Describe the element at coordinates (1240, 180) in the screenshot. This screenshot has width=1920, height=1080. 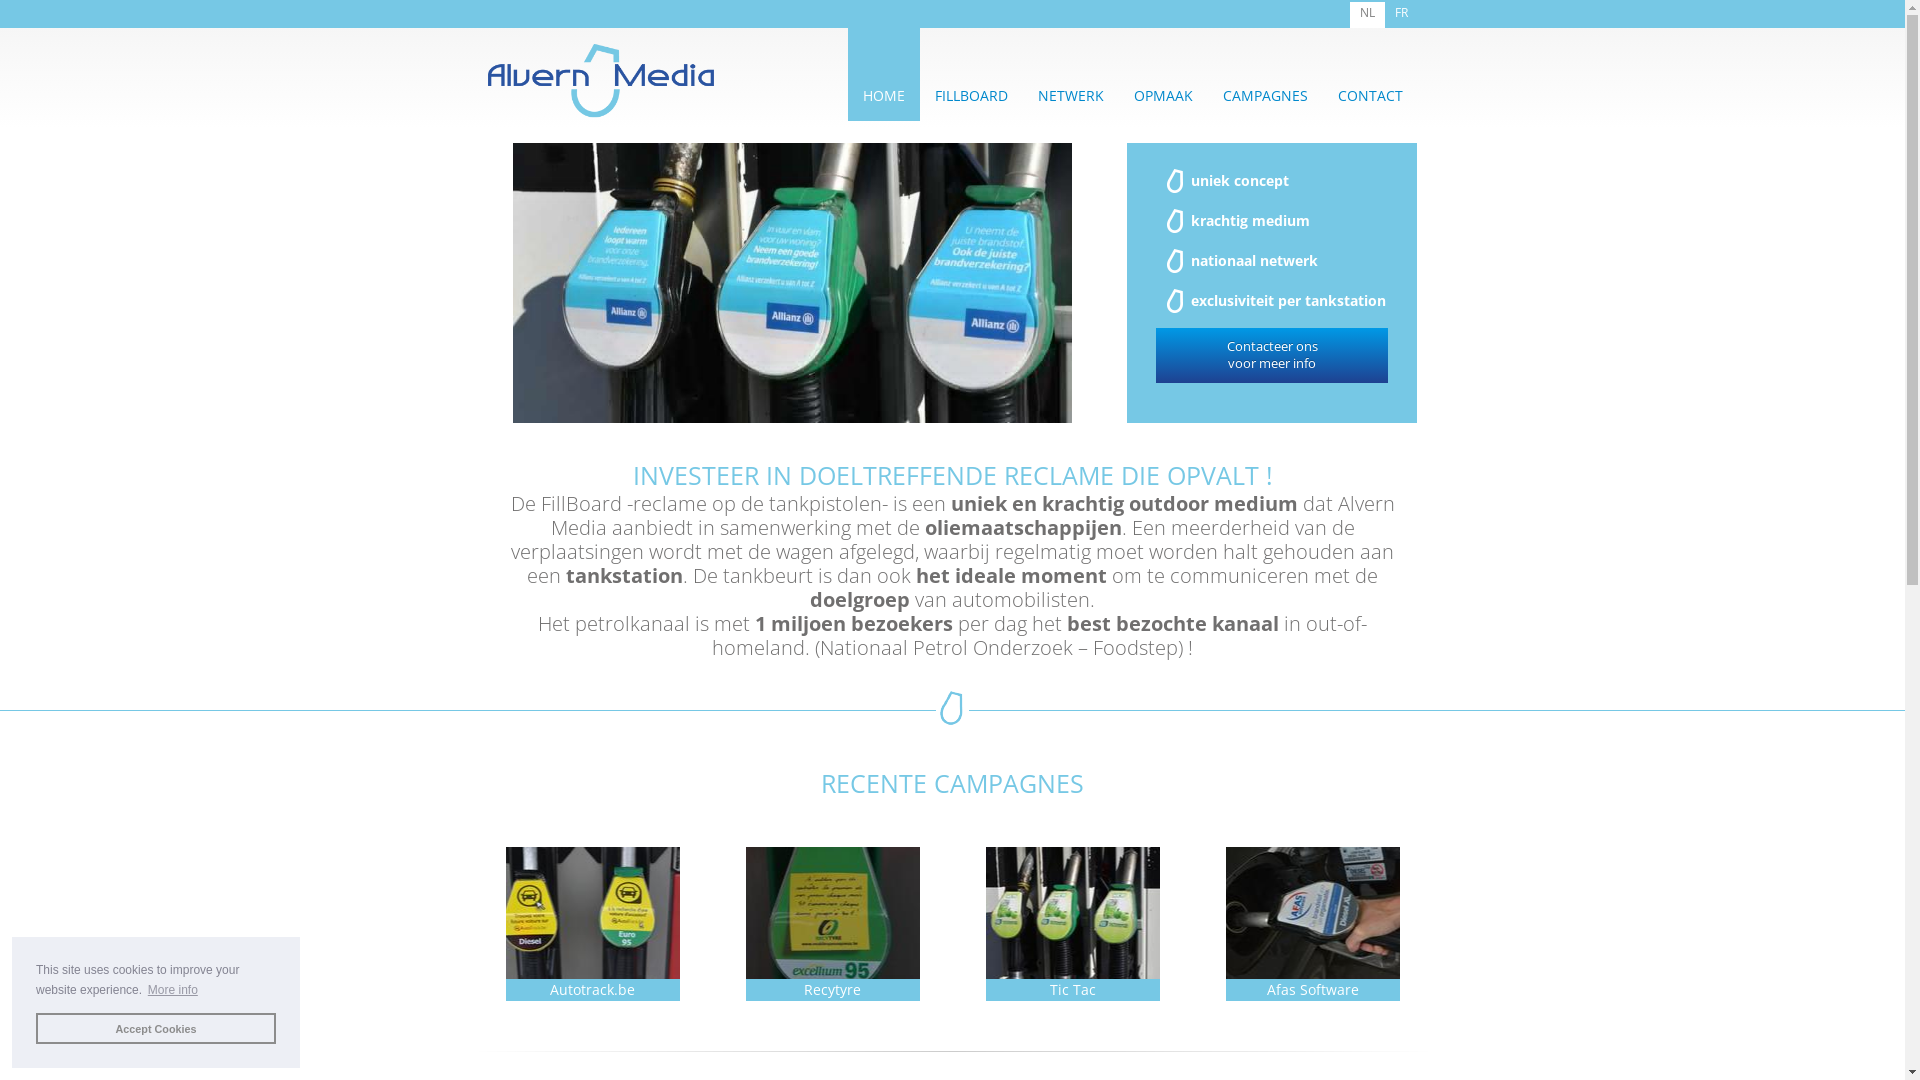
I see `uniek concept` at that location.